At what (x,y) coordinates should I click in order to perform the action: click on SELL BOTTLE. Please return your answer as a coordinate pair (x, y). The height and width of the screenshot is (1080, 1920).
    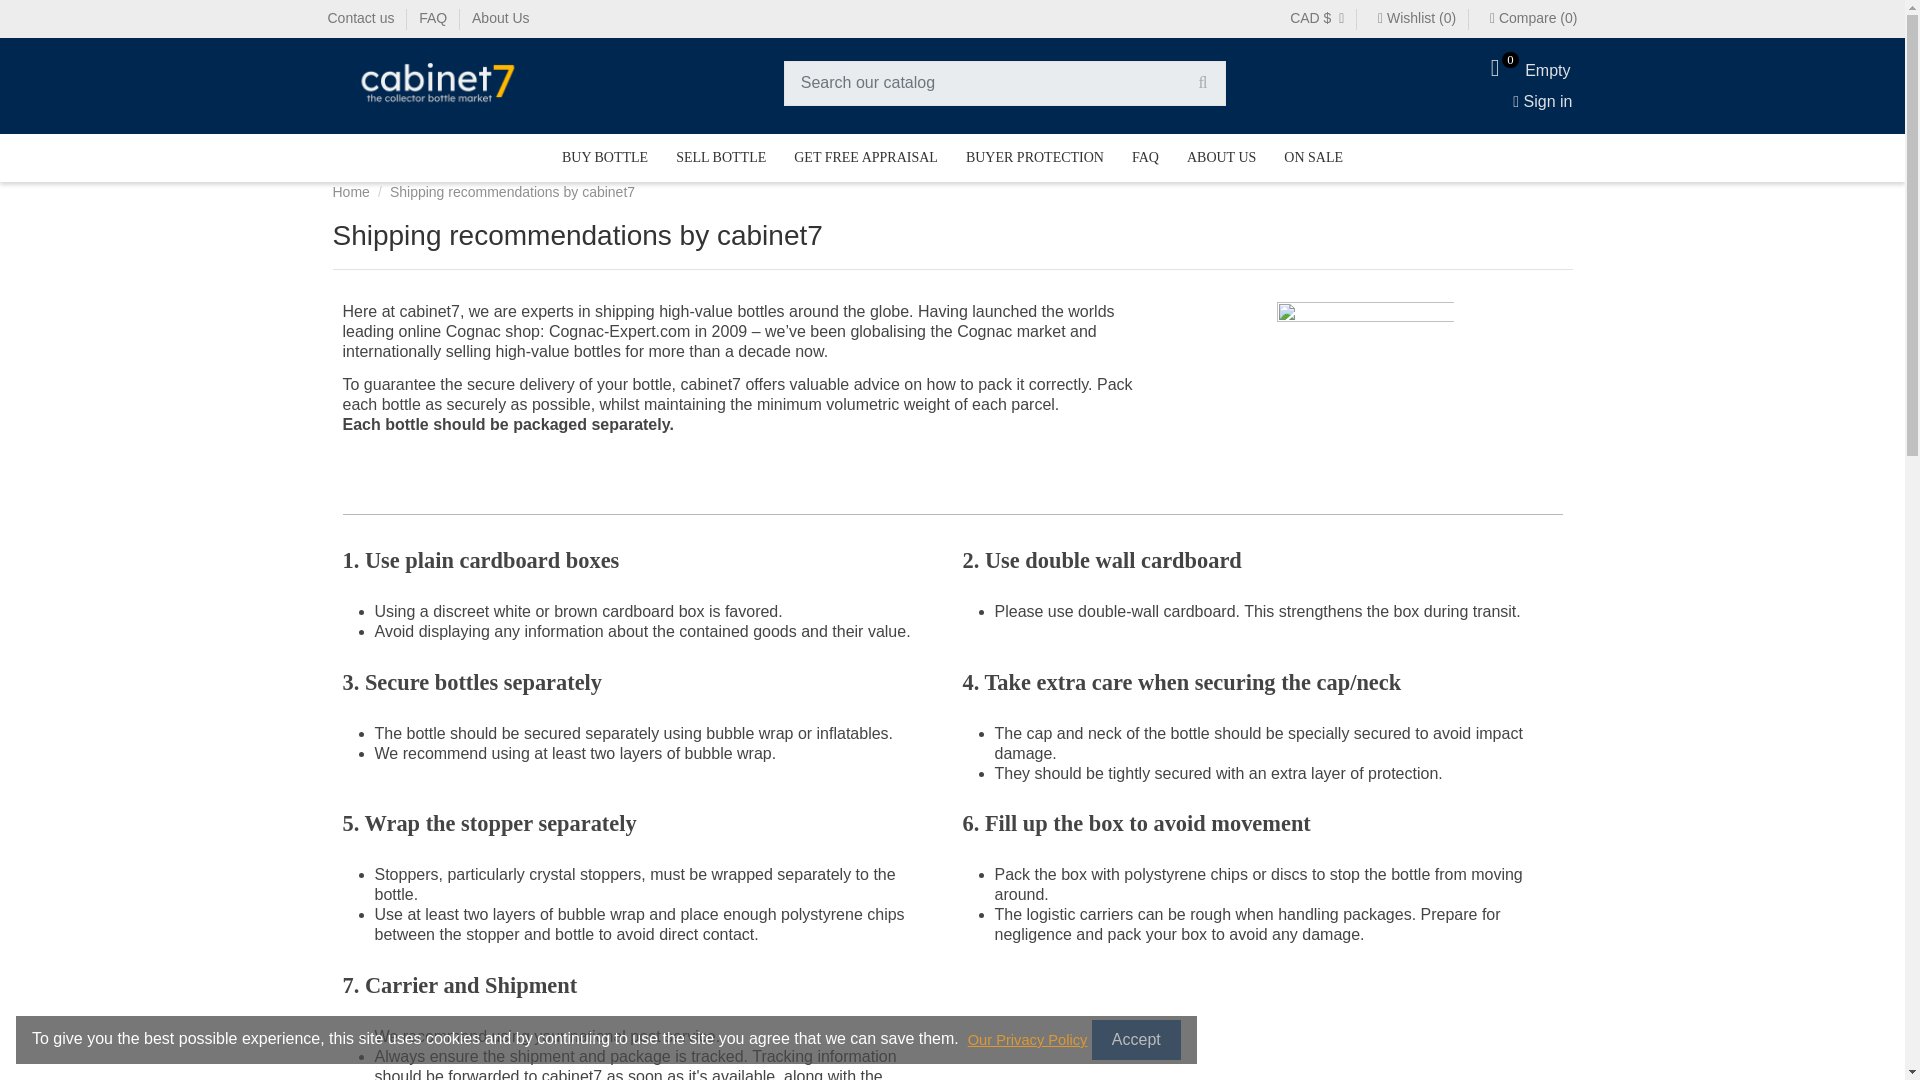
    Looking at the image, I should click on (720, 158).